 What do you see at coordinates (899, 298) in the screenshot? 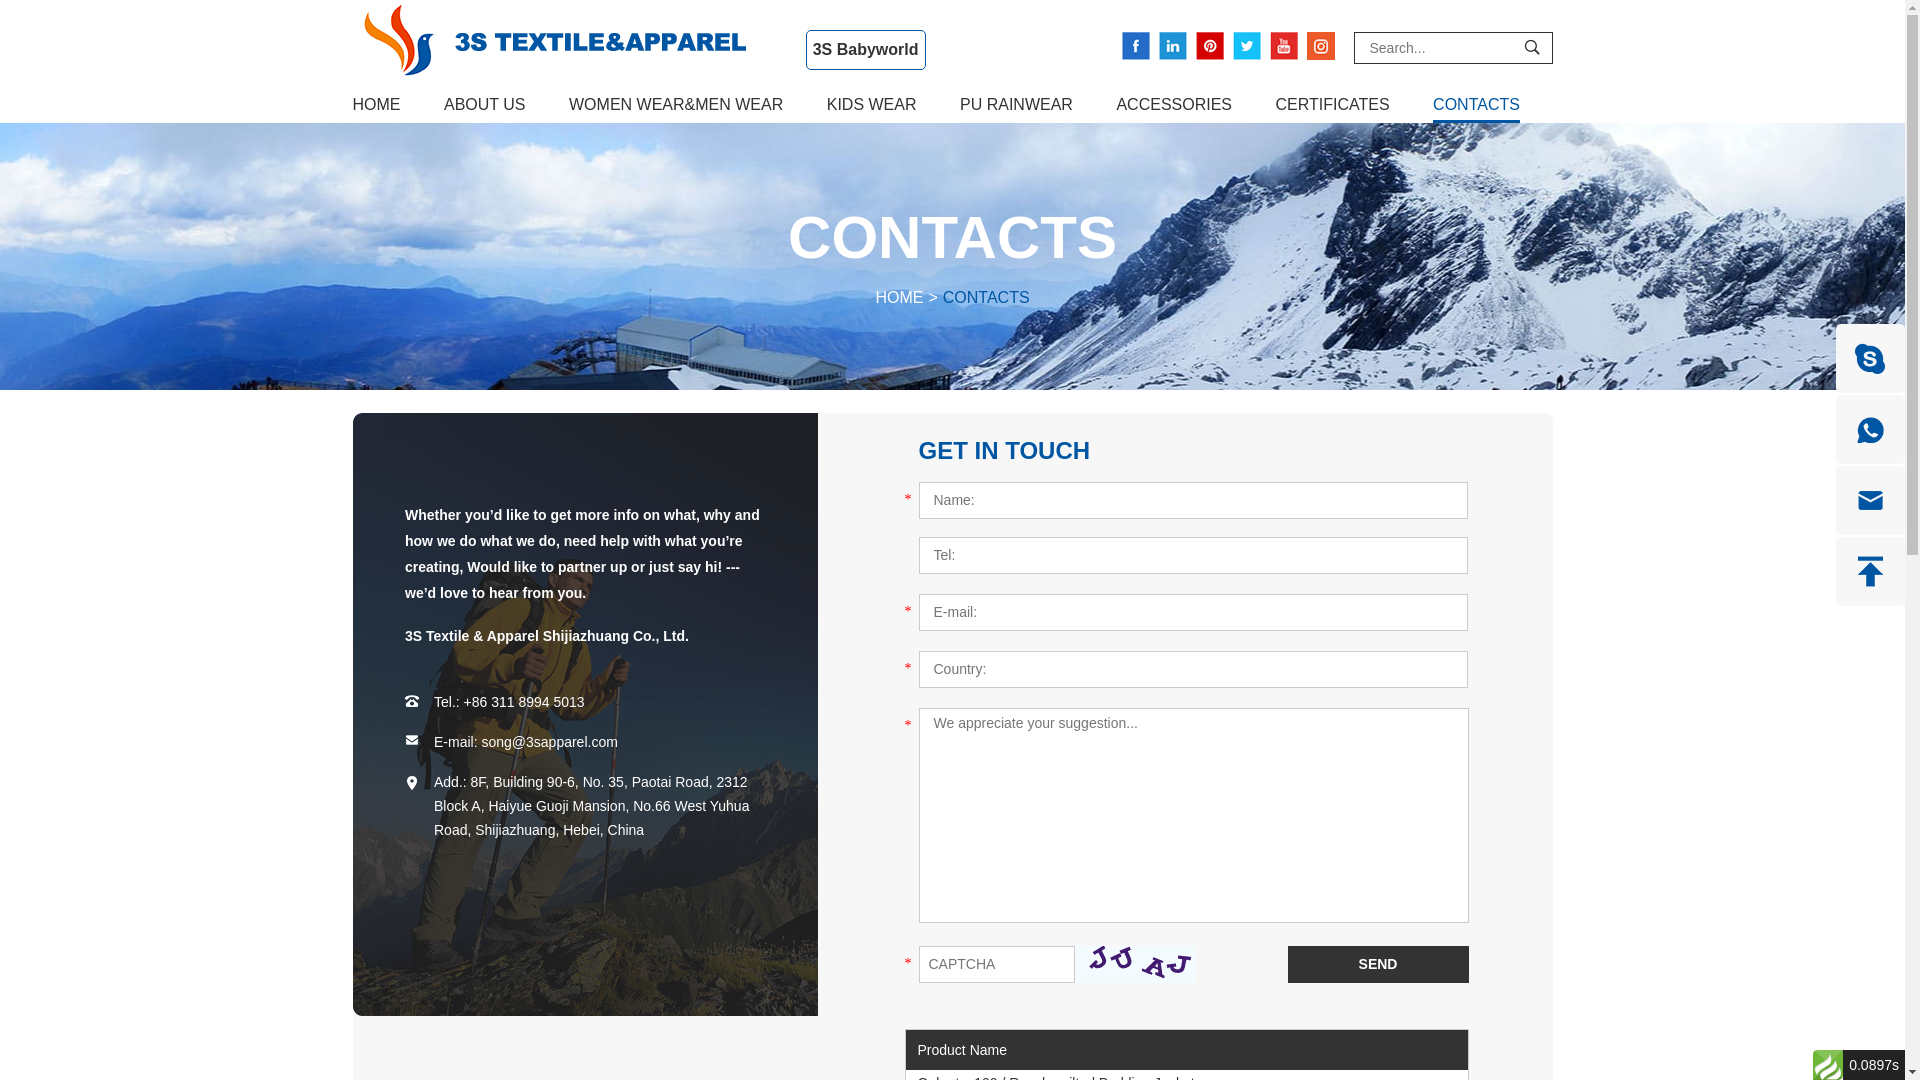
I see `HOME` at bounding box center [899, 298].